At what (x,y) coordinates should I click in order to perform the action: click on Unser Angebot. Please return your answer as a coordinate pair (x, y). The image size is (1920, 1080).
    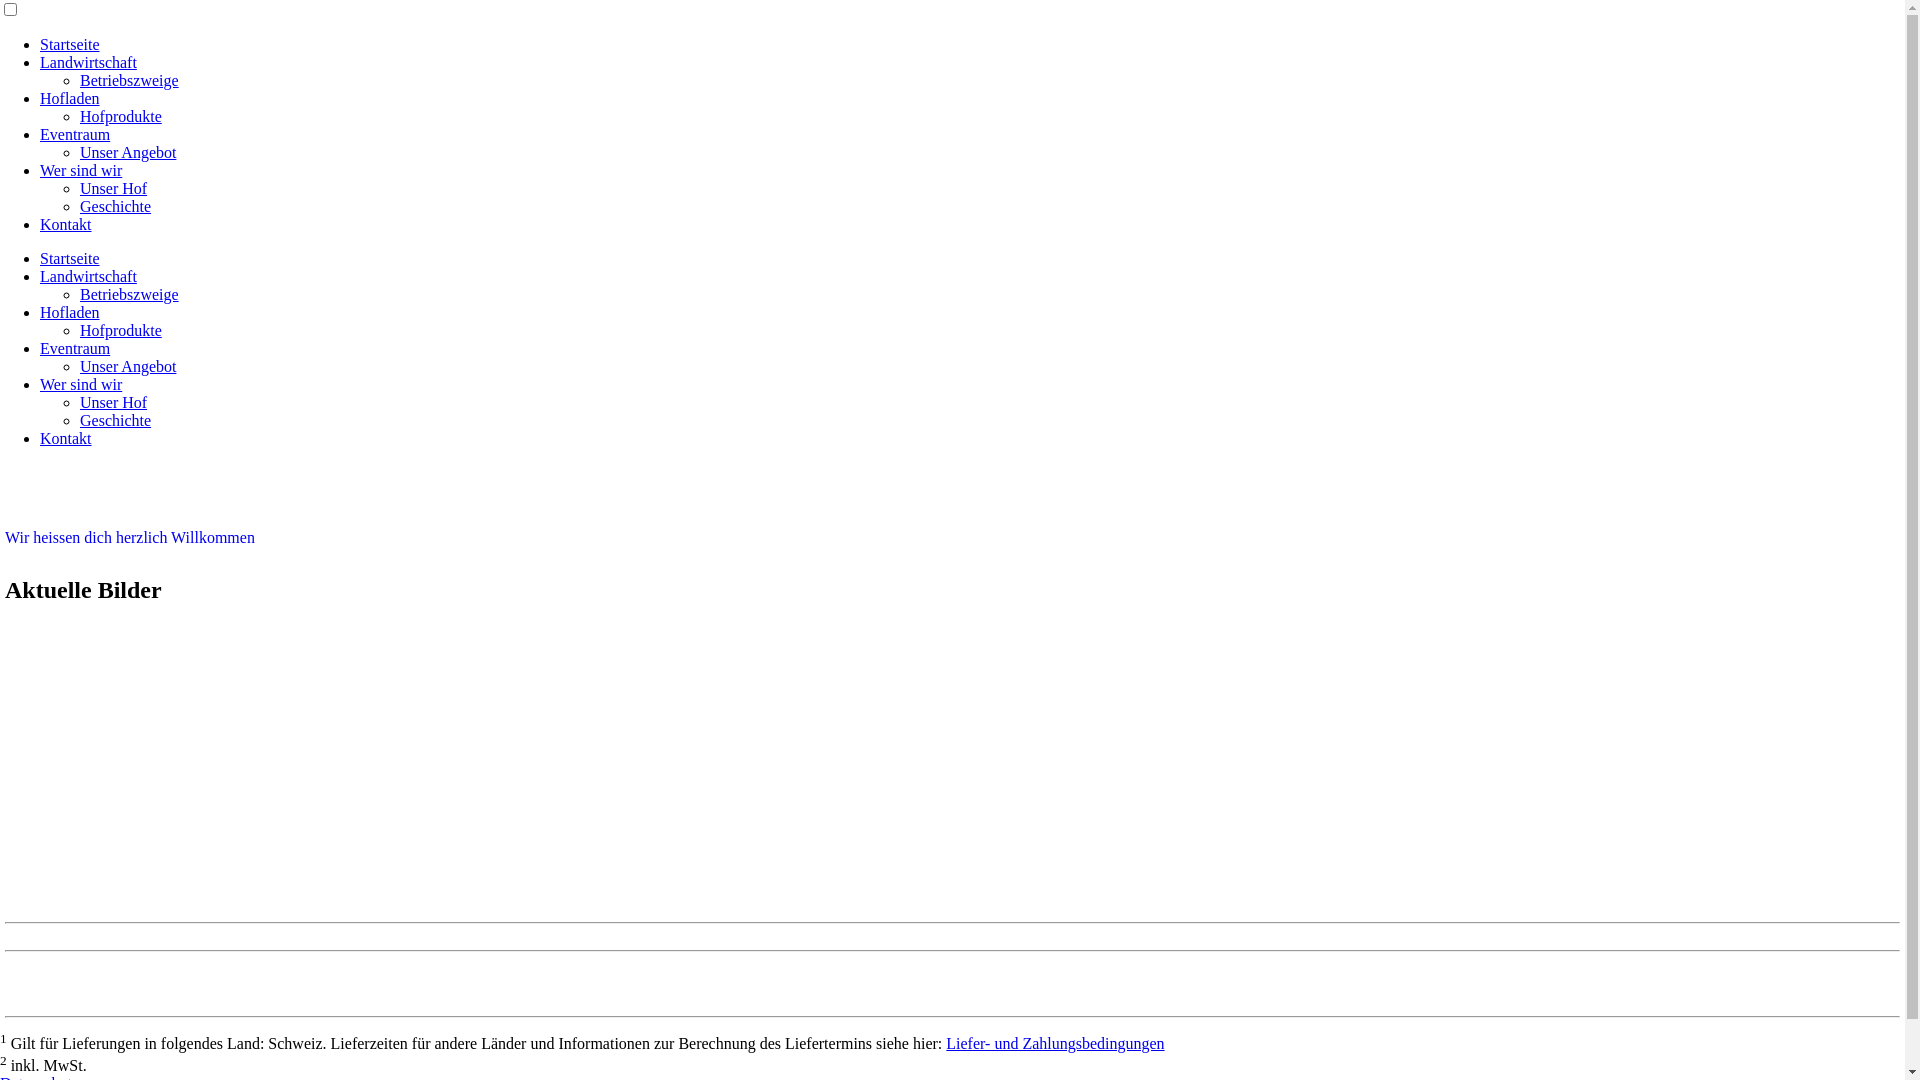
    Looking at the image, I should click on (128, 366).